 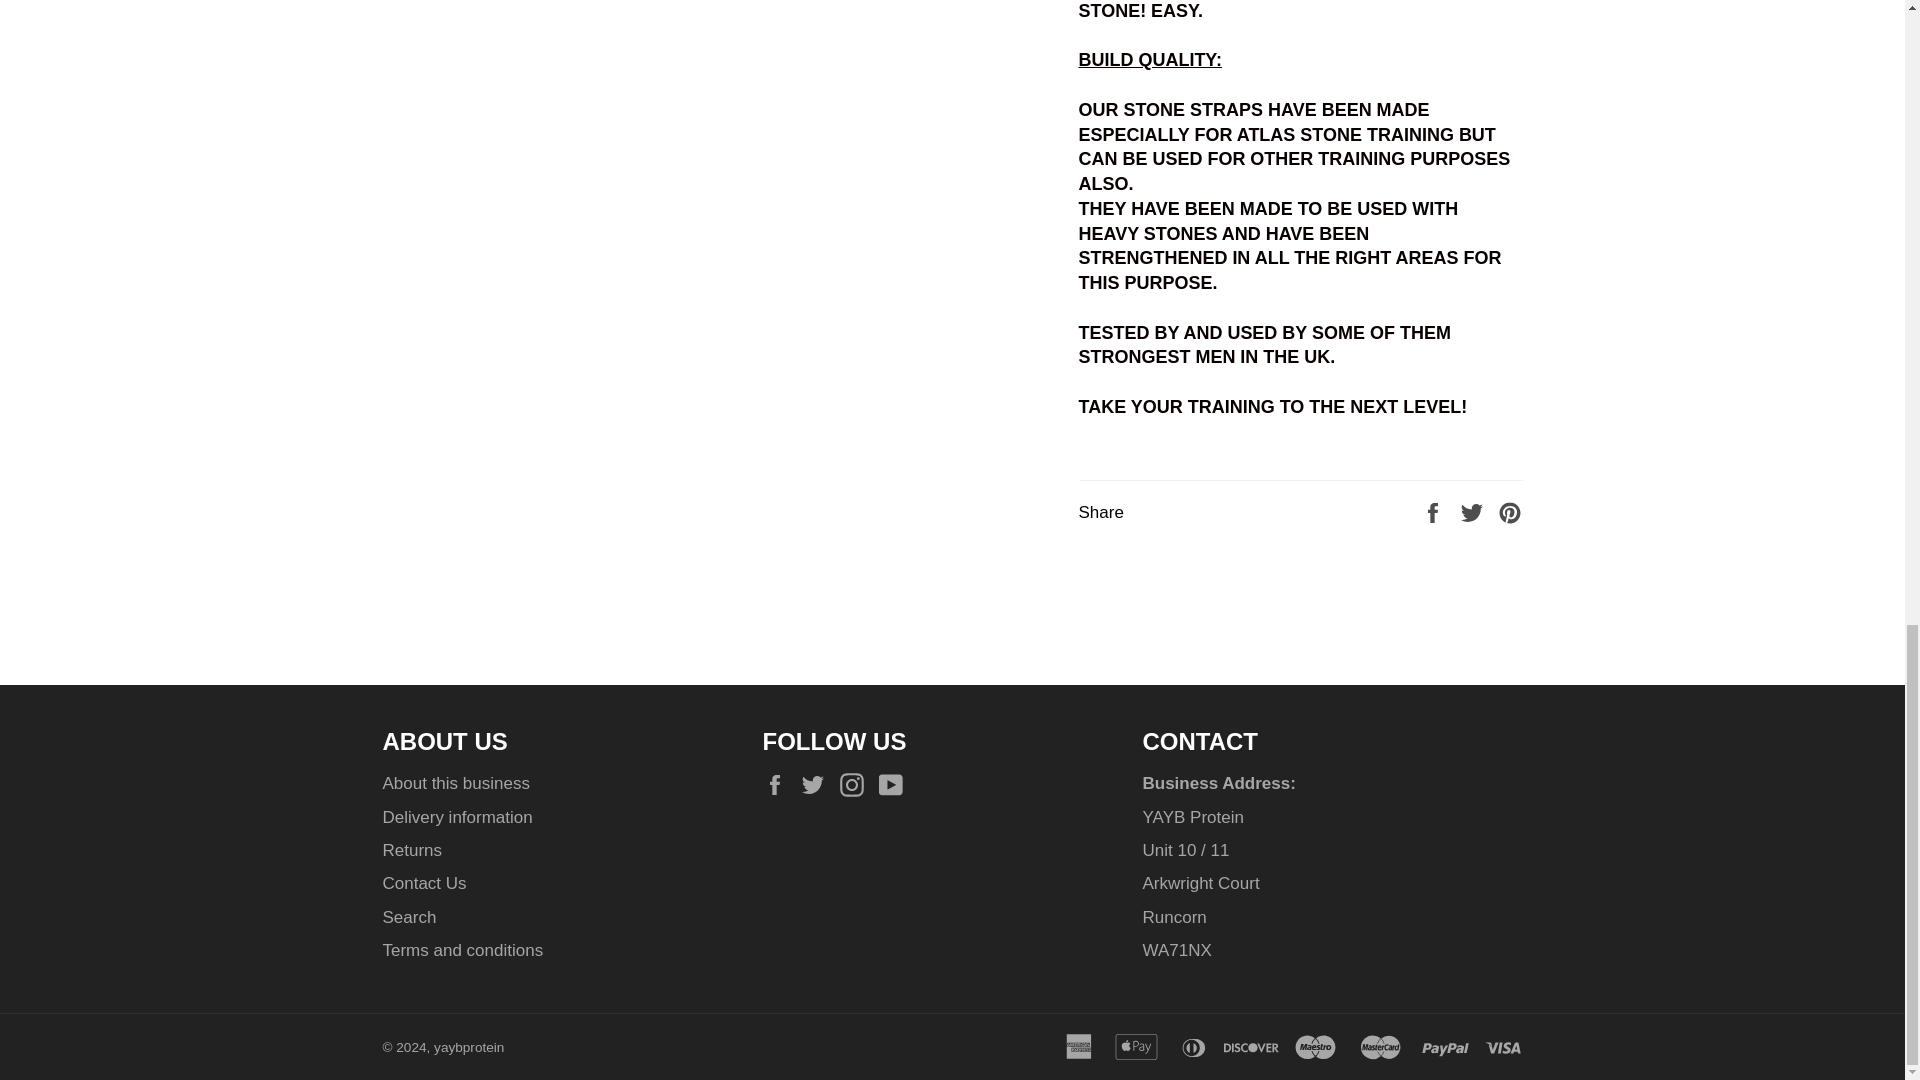 What do you see at coordinates (779, 784) in the screenshot?
I see `yaybprotein on Facebook` at bounding box center [779, 784].